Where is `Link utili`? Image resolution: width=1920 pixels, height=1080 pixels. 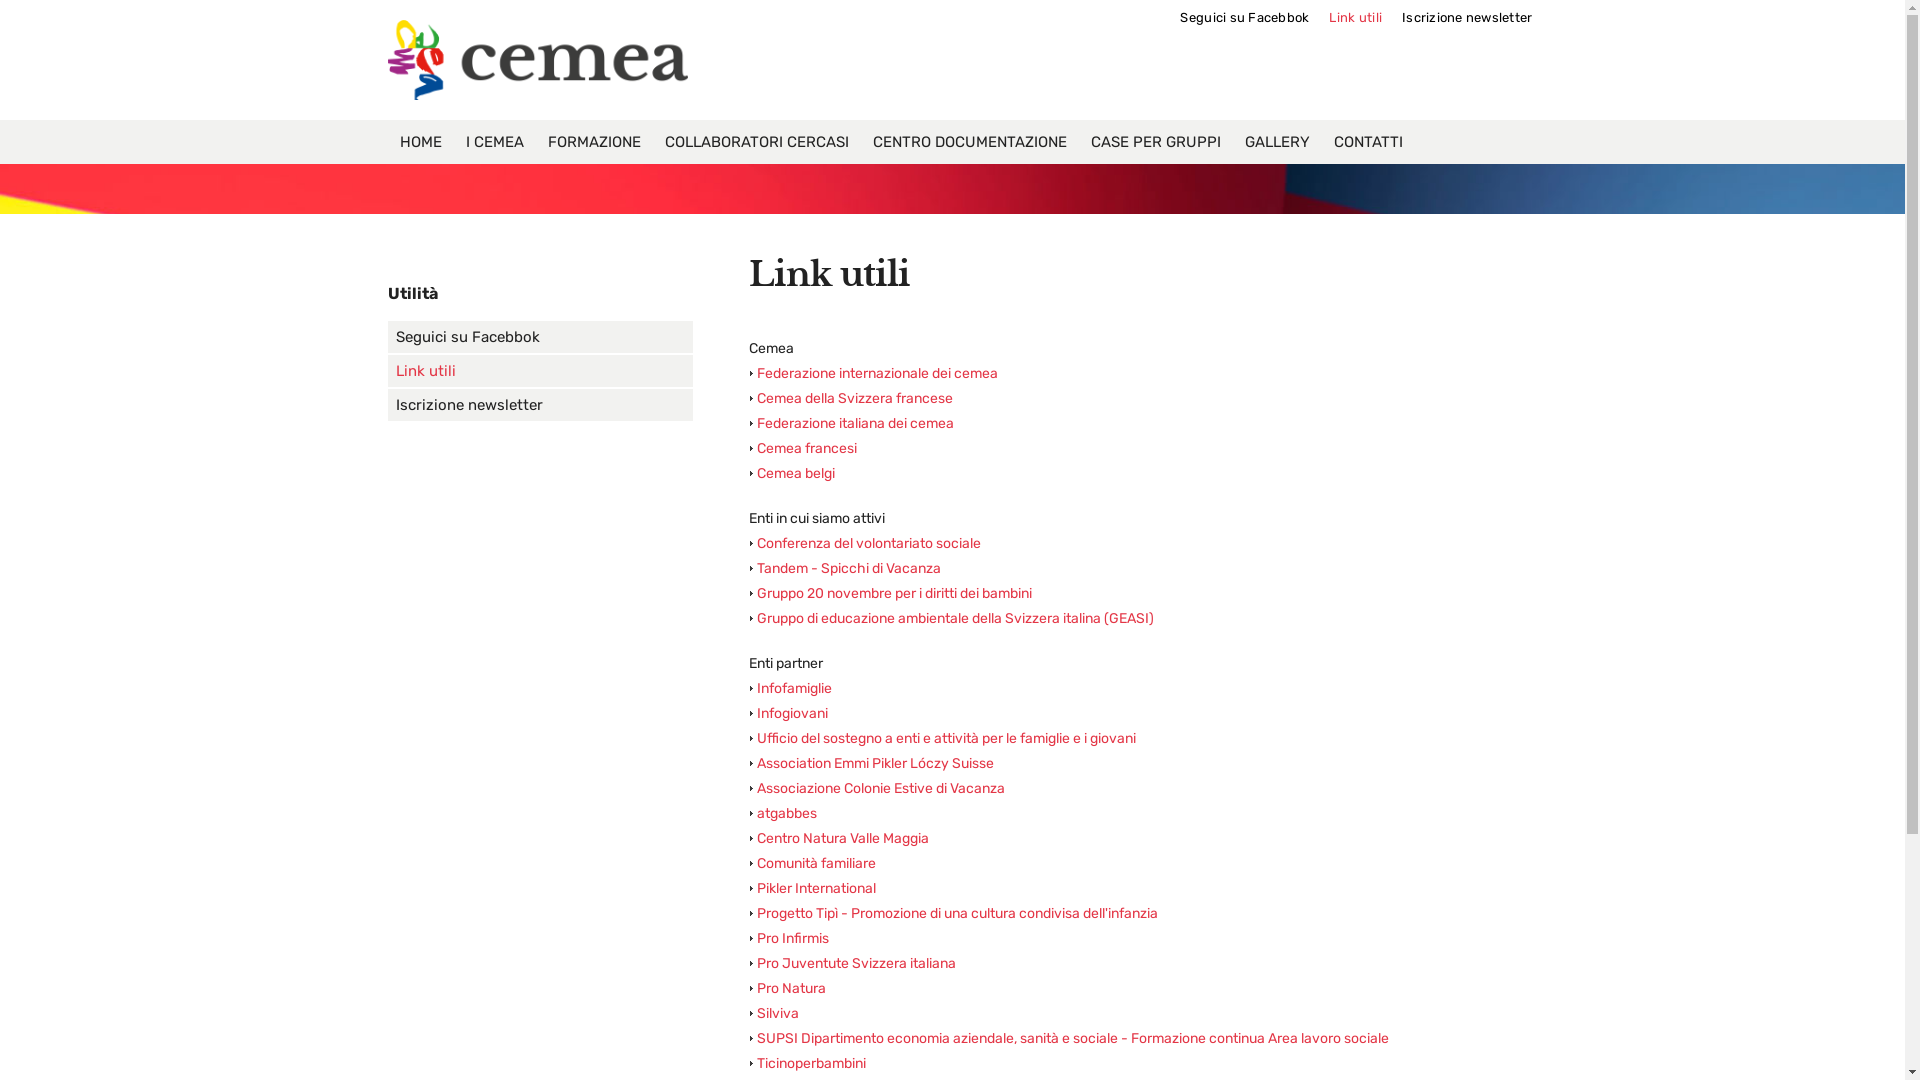 Link utili is located at coordinates (1346, 18).